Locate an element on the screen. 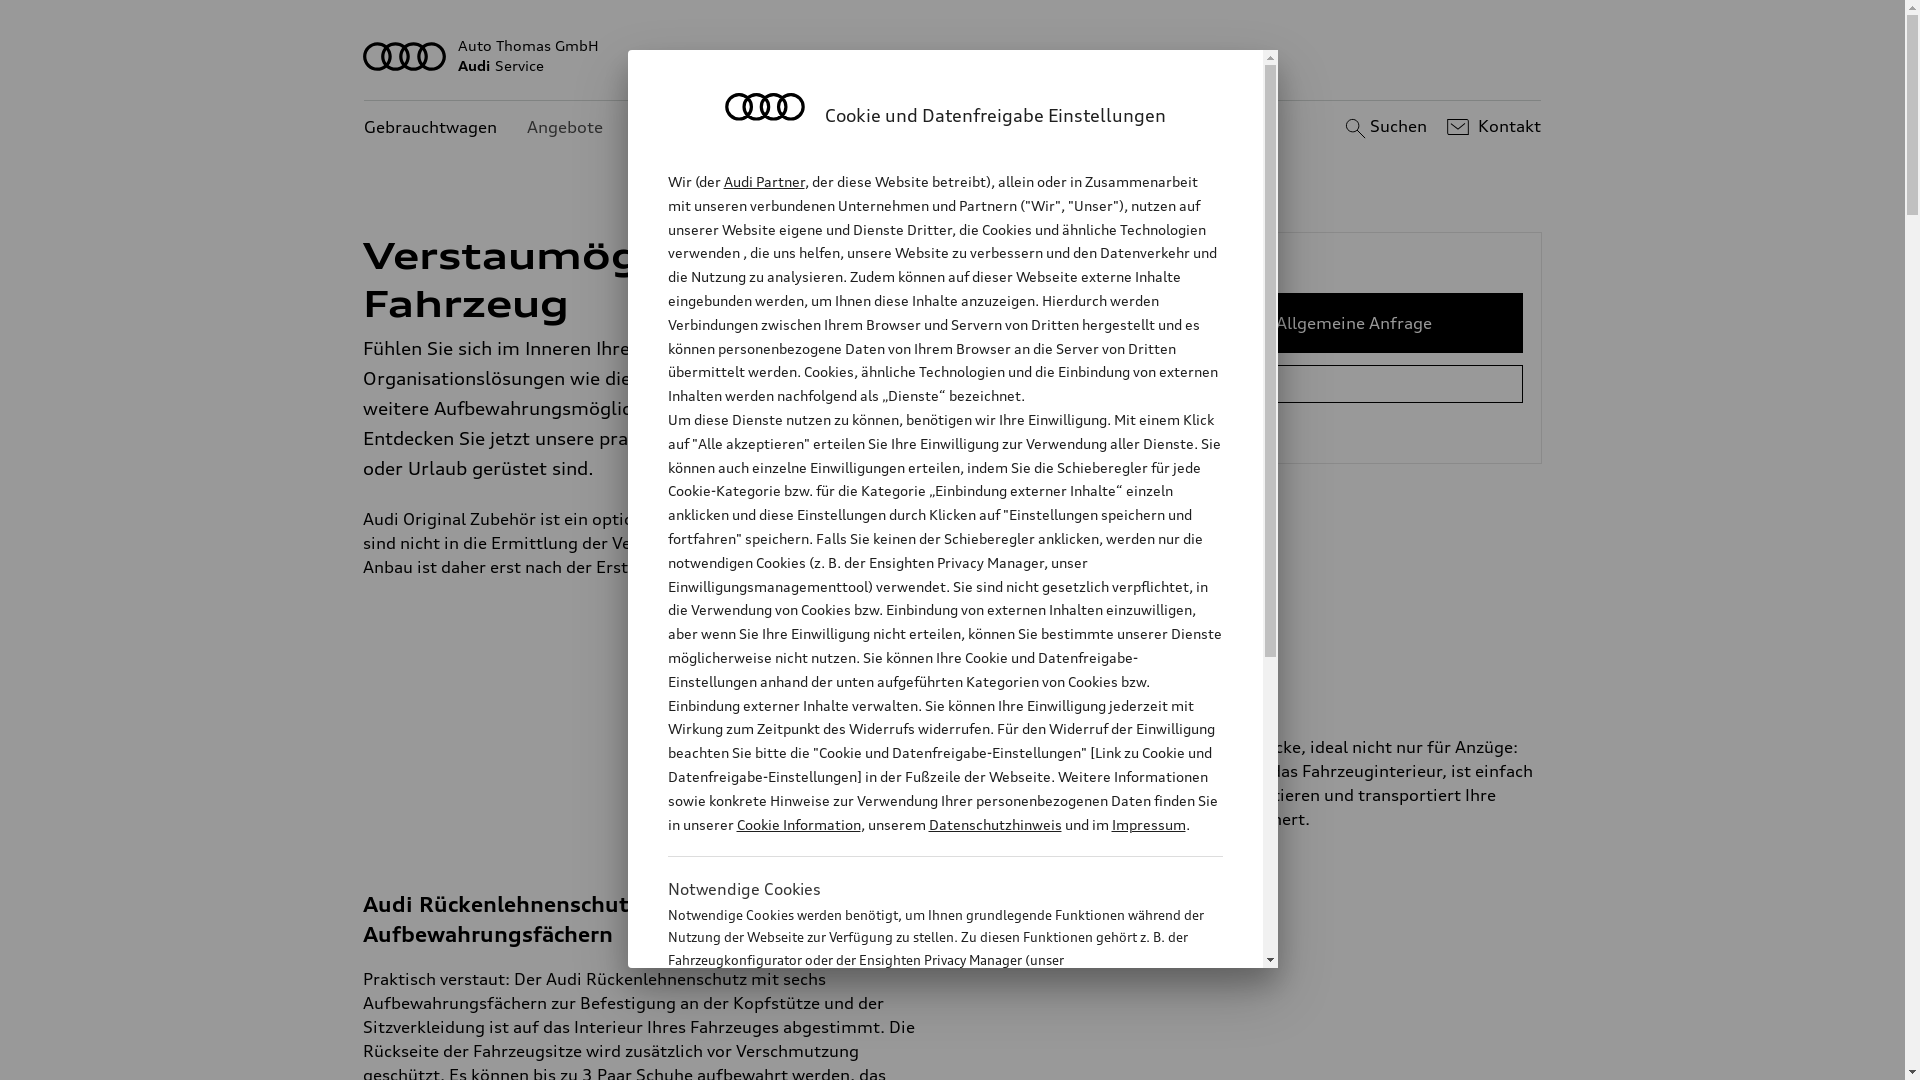  Datenschutzhinweis is located at coordinates (994, 824).